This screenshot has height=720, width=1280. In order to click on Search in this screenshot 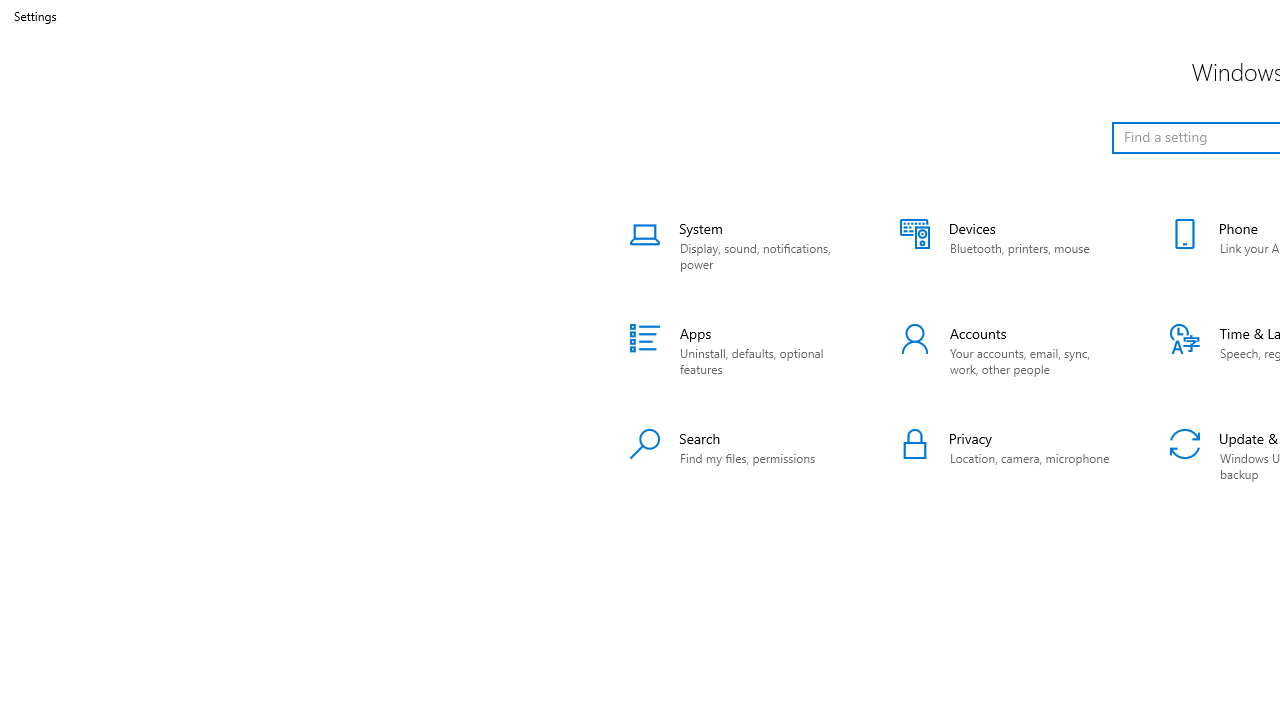, I will do `click(740, 456)`.